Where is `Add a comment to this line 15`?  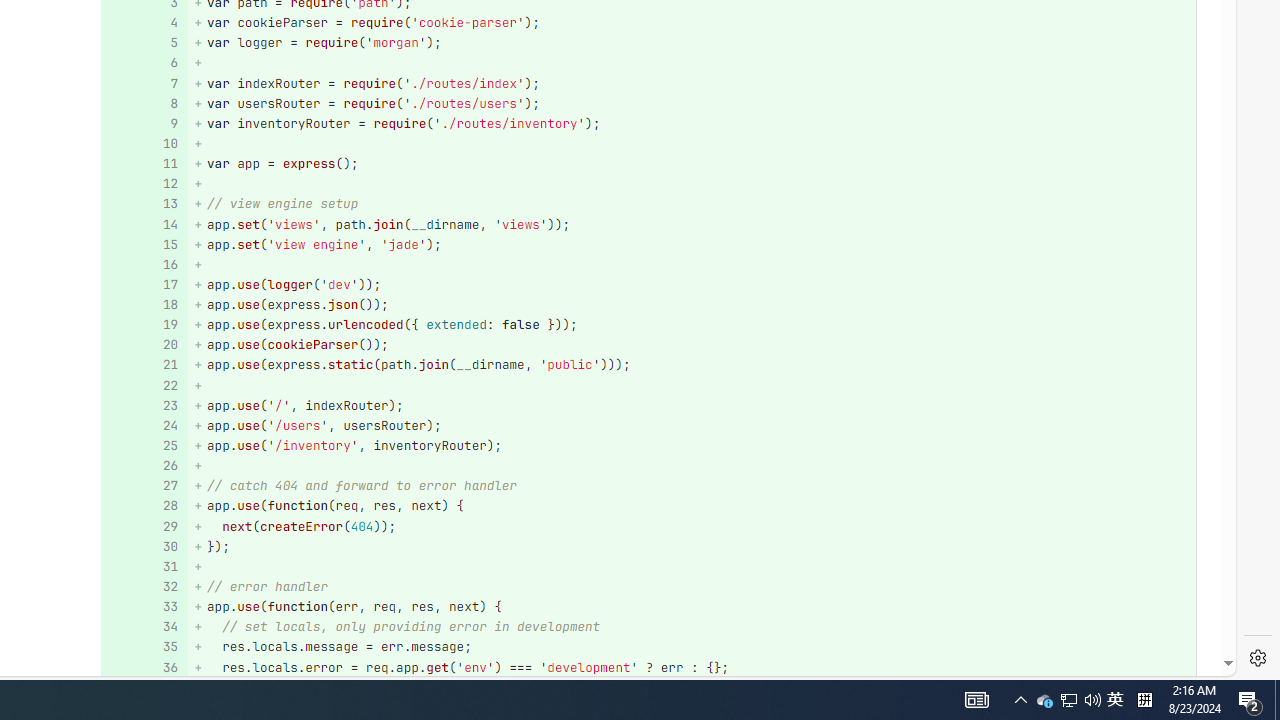 Add a comment to this line 15 is located at coordinates (144, 244).